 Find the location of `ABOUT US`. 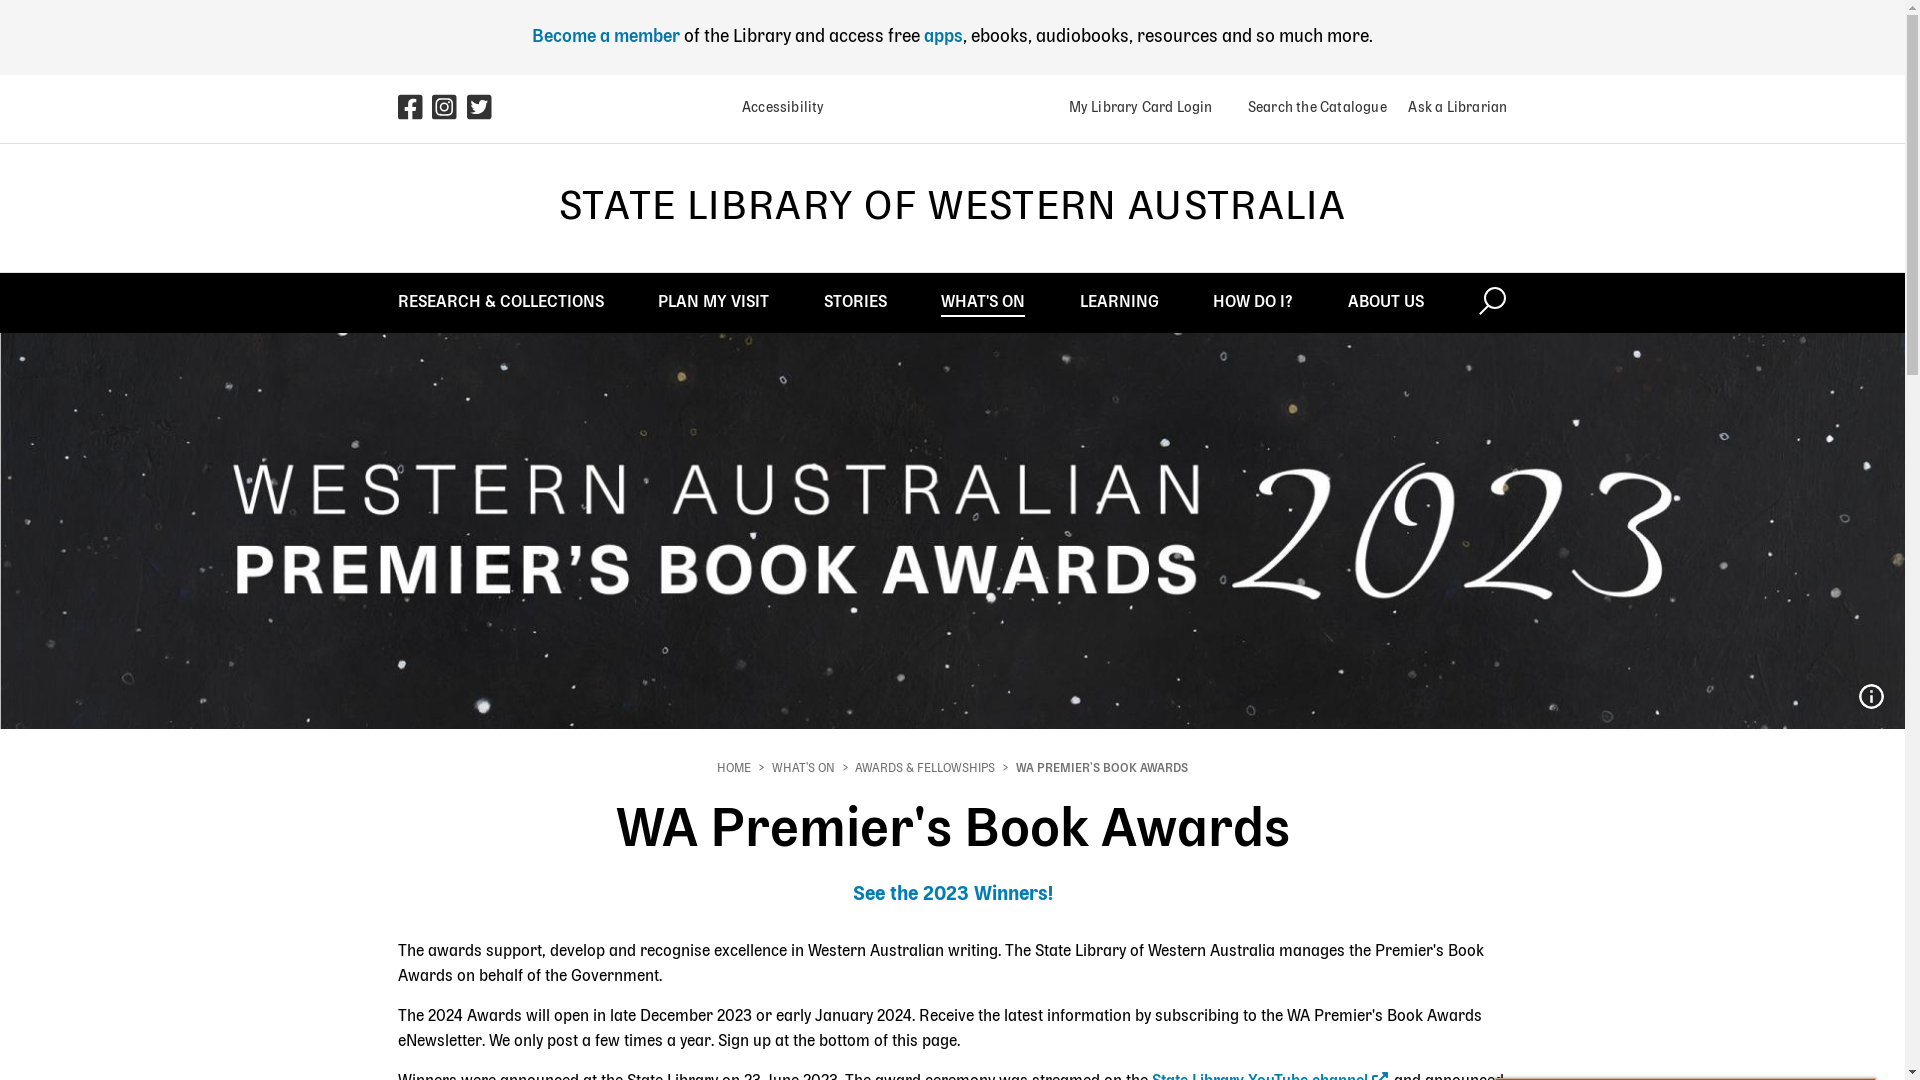

ABOUT US is located at coordinates (1386, 302).